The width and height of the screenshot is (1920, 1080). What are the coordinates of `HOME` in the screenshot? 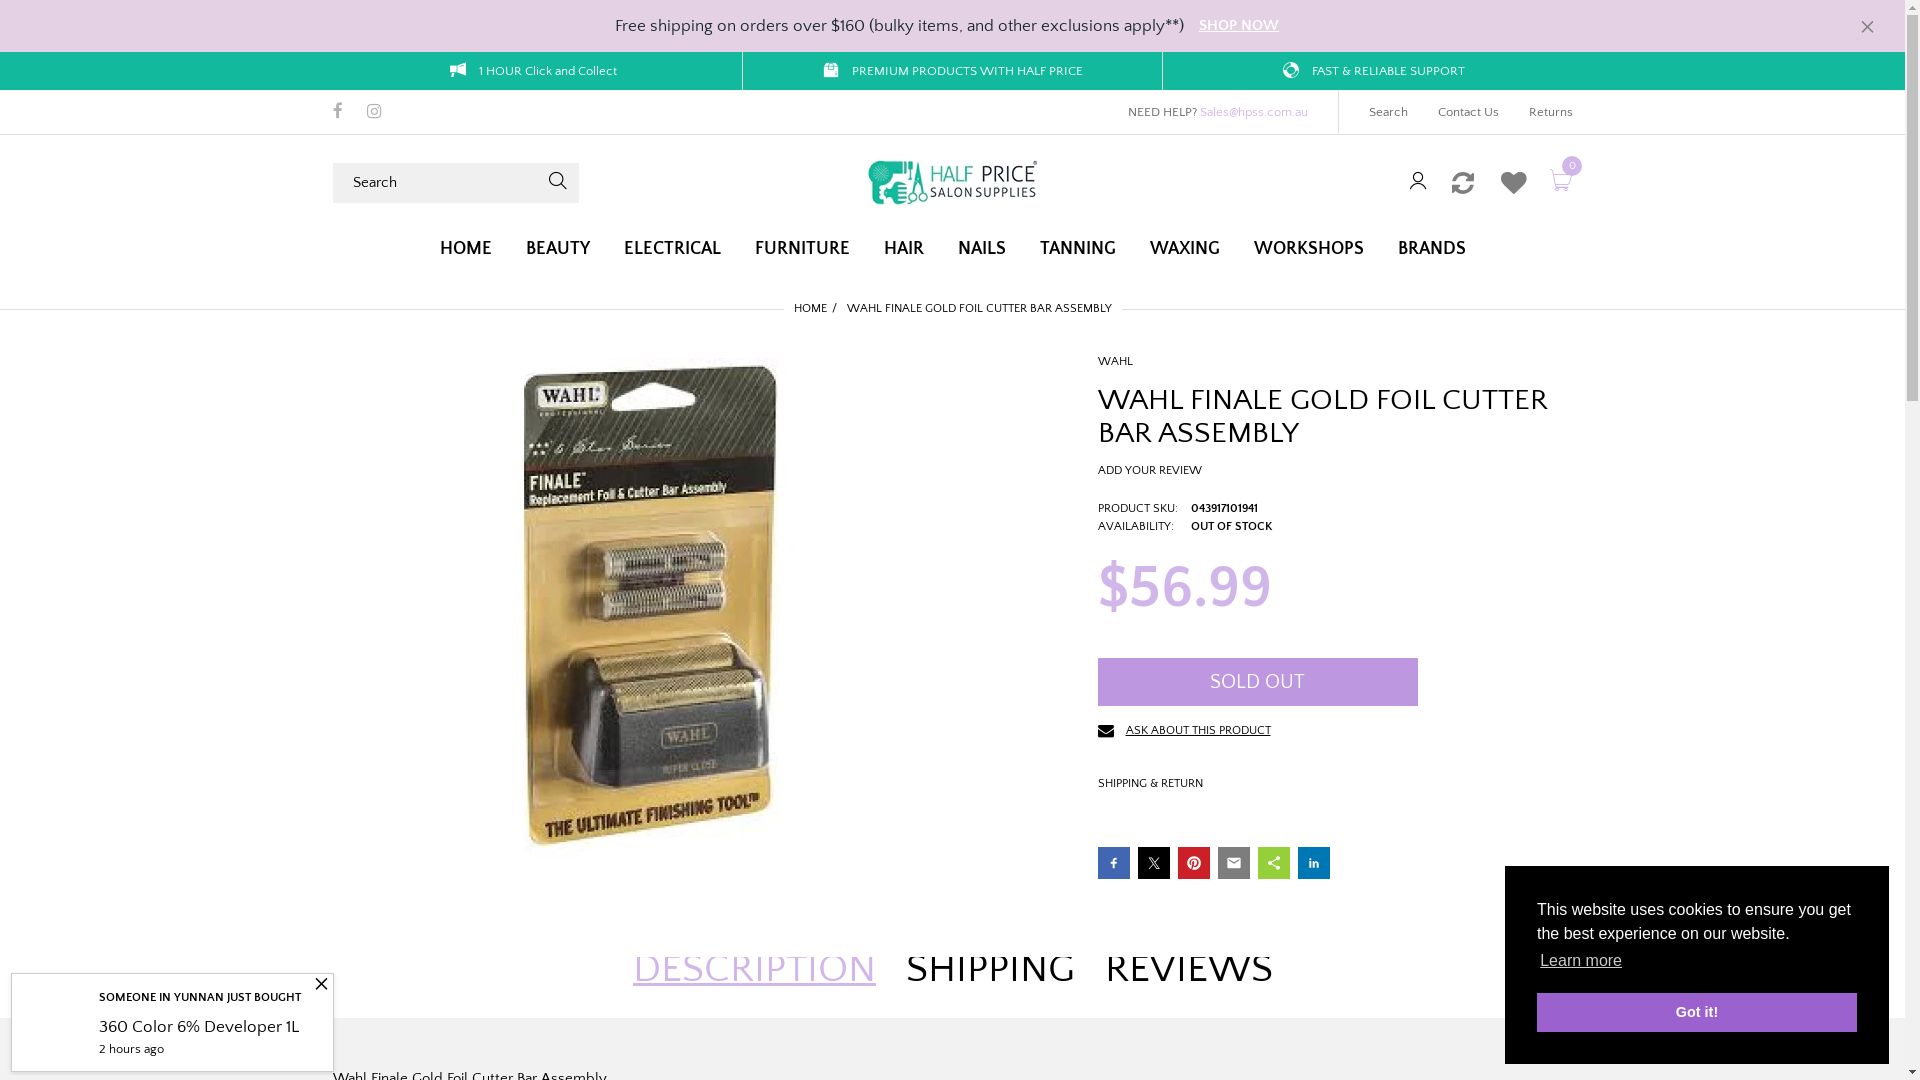 It's located at (466, 250).